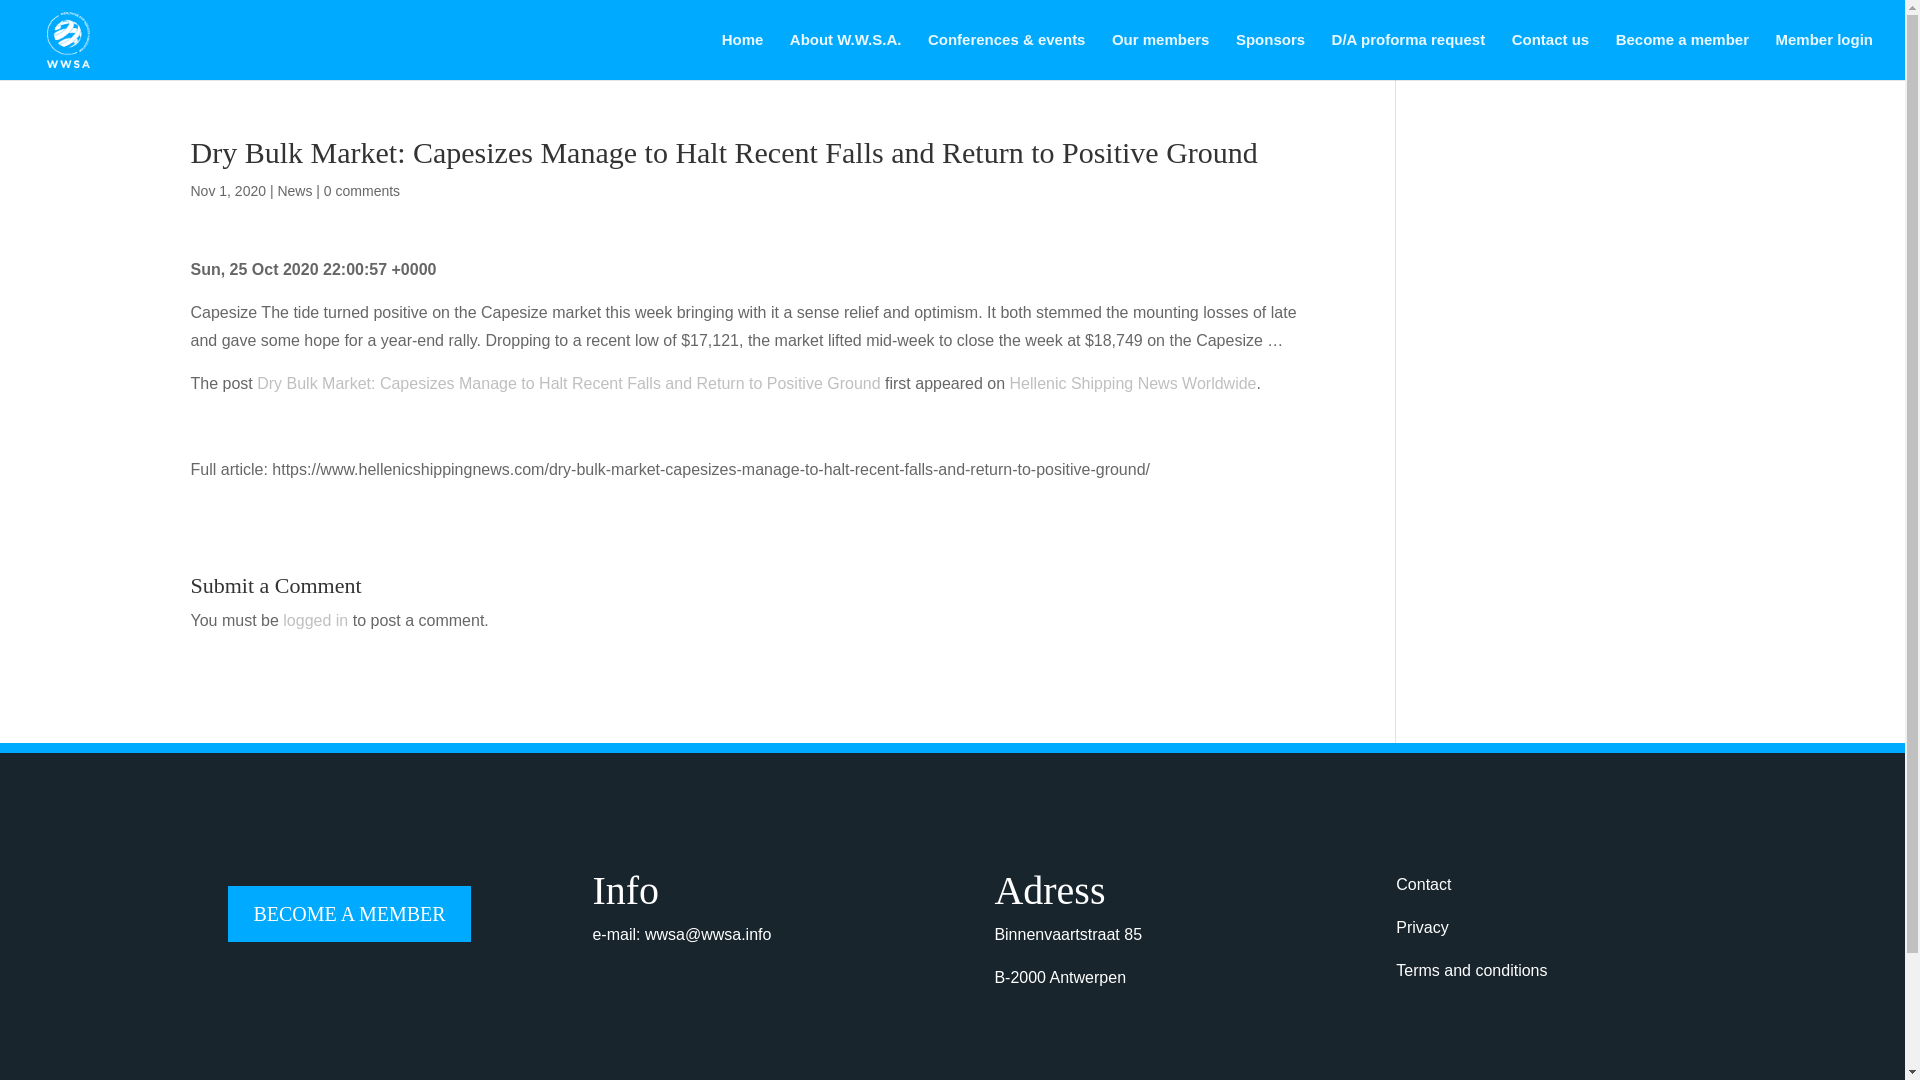  What do you see at coordinates (1270, 56) in the screenshot?
I see `Sponsors` at bounding box center [1270, 56].